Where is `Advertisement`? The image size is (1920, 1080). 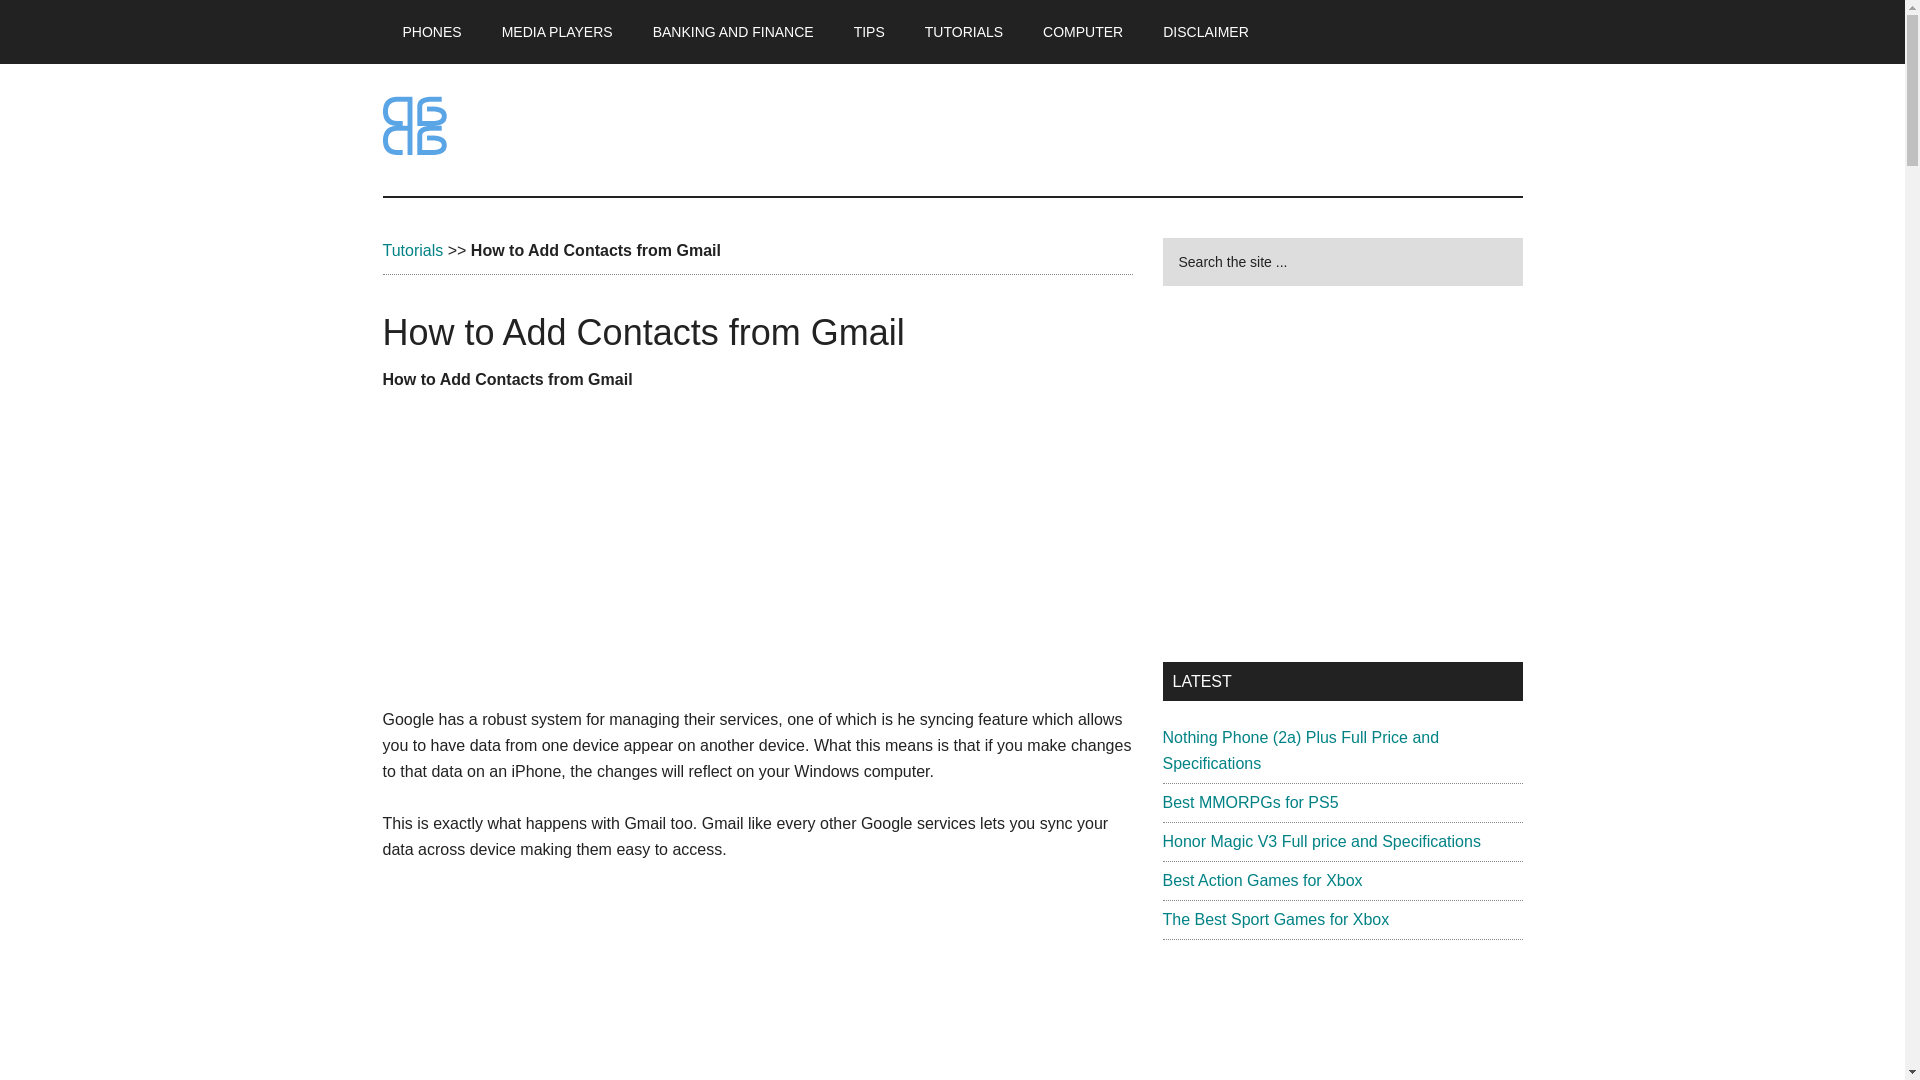 Advertisement is located at coordinates (757, 984).